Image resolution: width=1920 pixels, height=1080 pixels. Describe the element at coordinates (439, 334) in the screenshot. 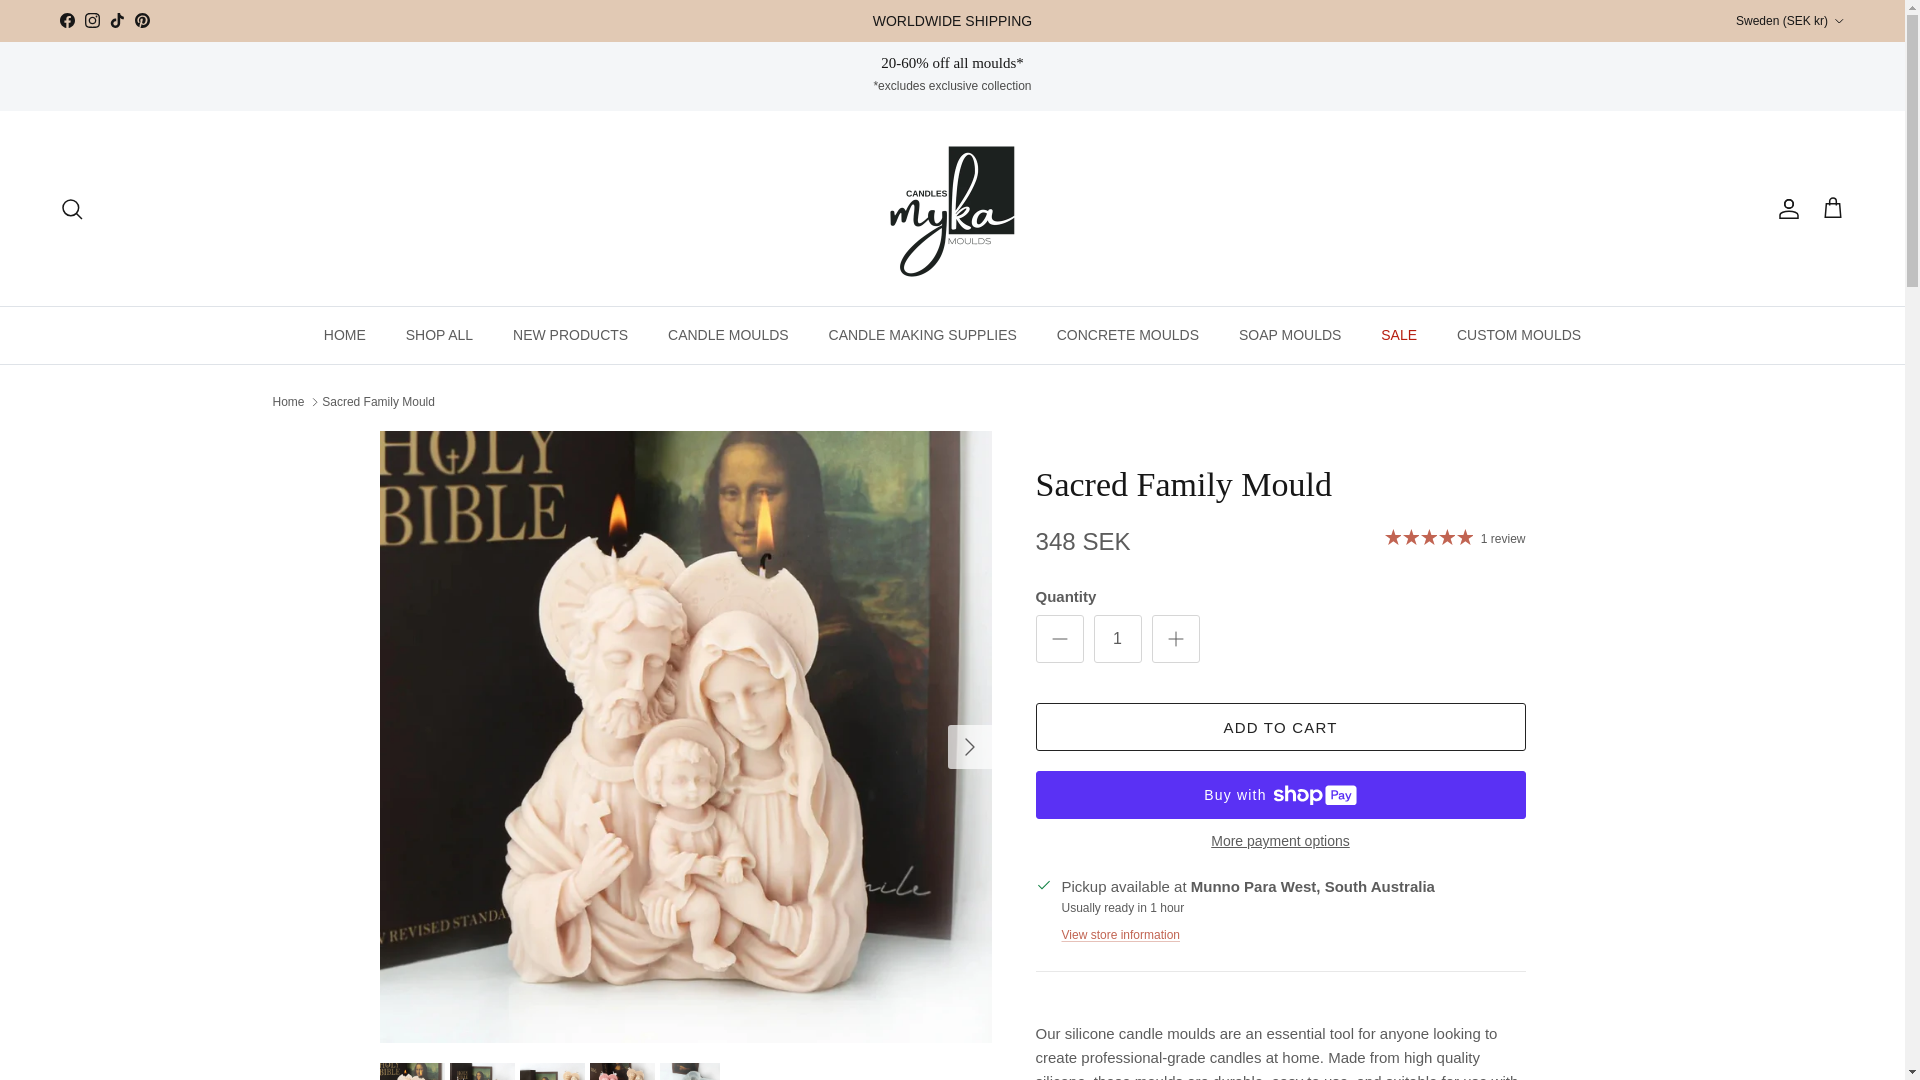

I see `SHOP ALL` at that location.